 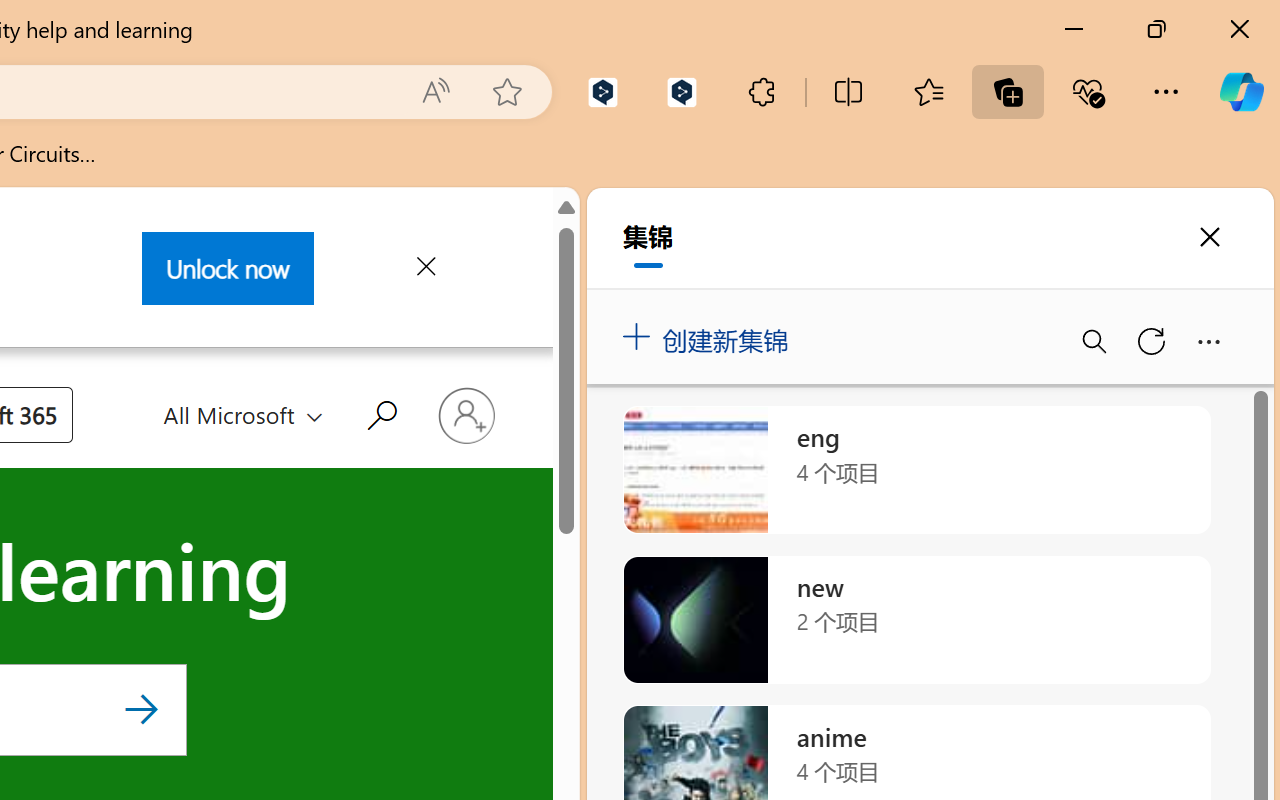 What do you see at coordinates (424, 270) in the screenshot?
I see `Close Ad` at bounding box center [424, 270].